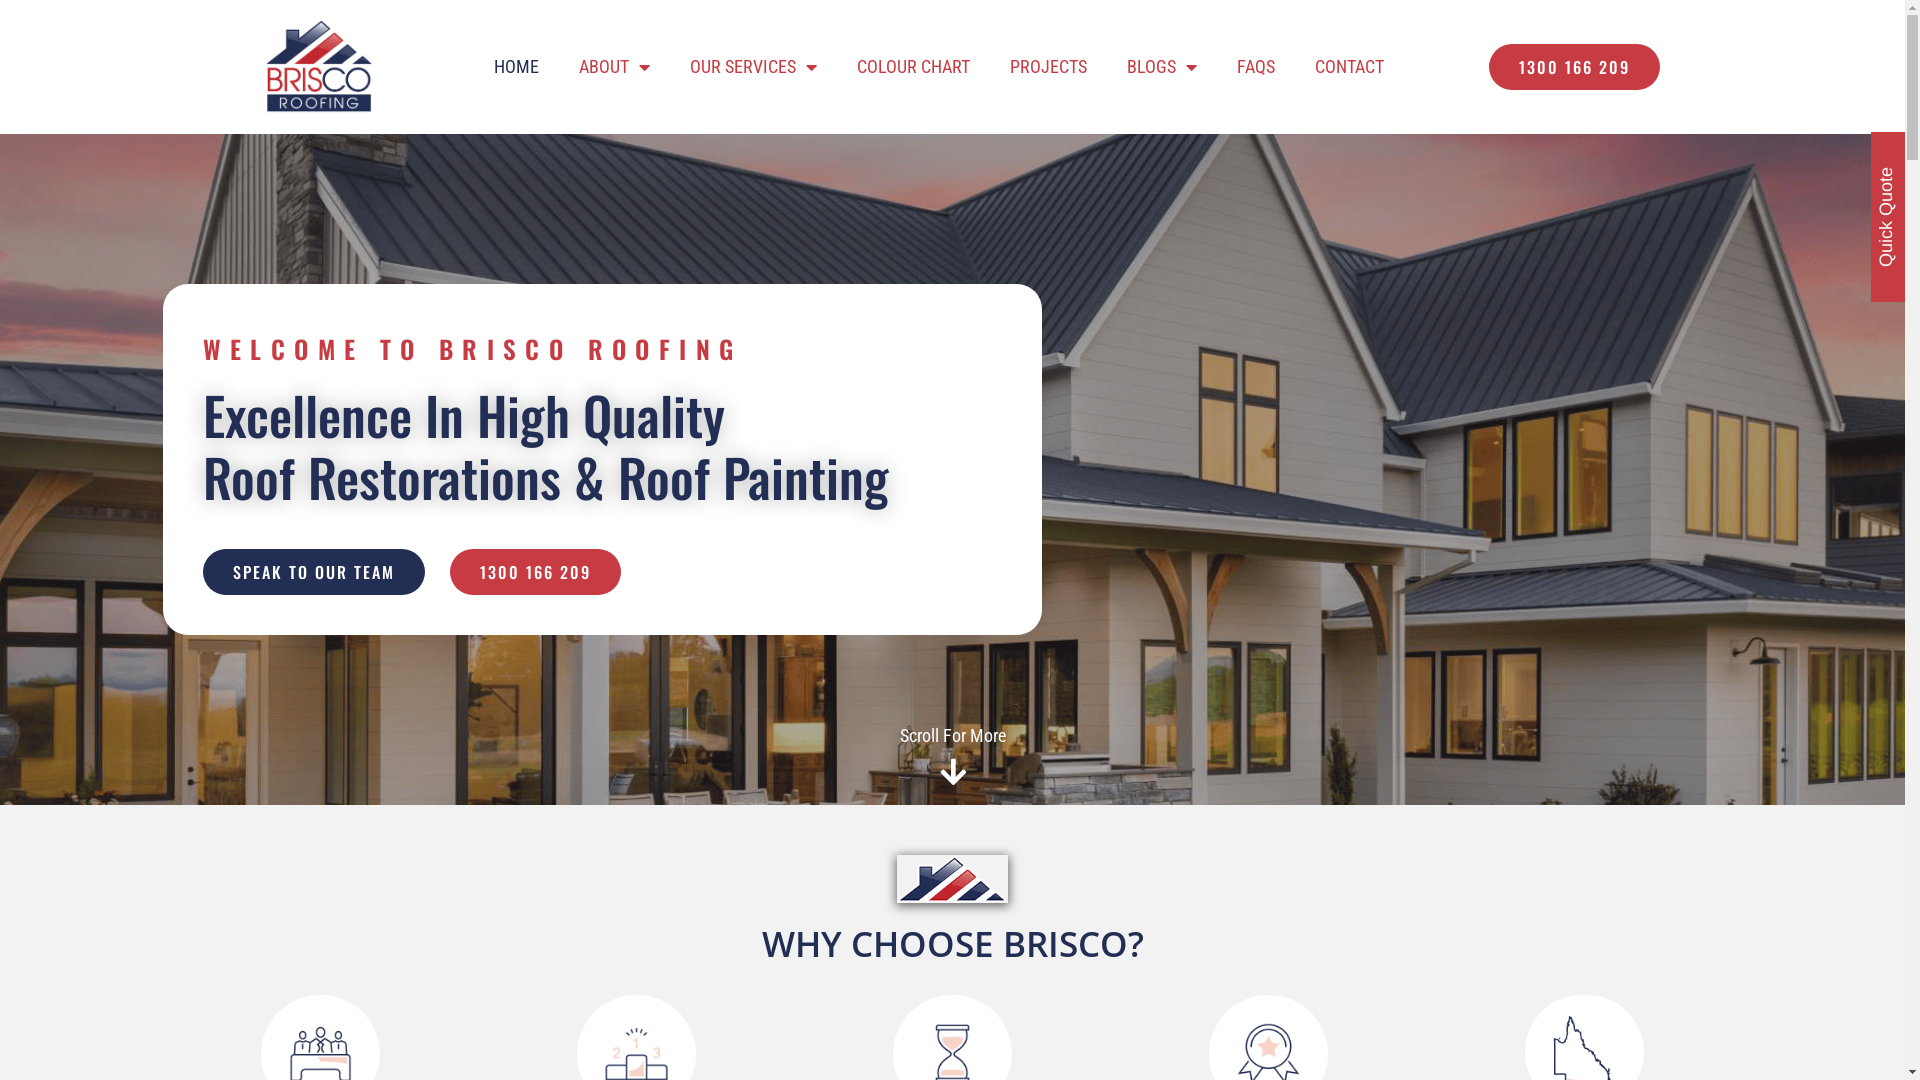 Image resolution: width=1920 pixels, height=1080 pixels. What do you see at coordinates (953, 736) in the screenshot?
I see `Scroll For More` at bounding box center [953, 736].